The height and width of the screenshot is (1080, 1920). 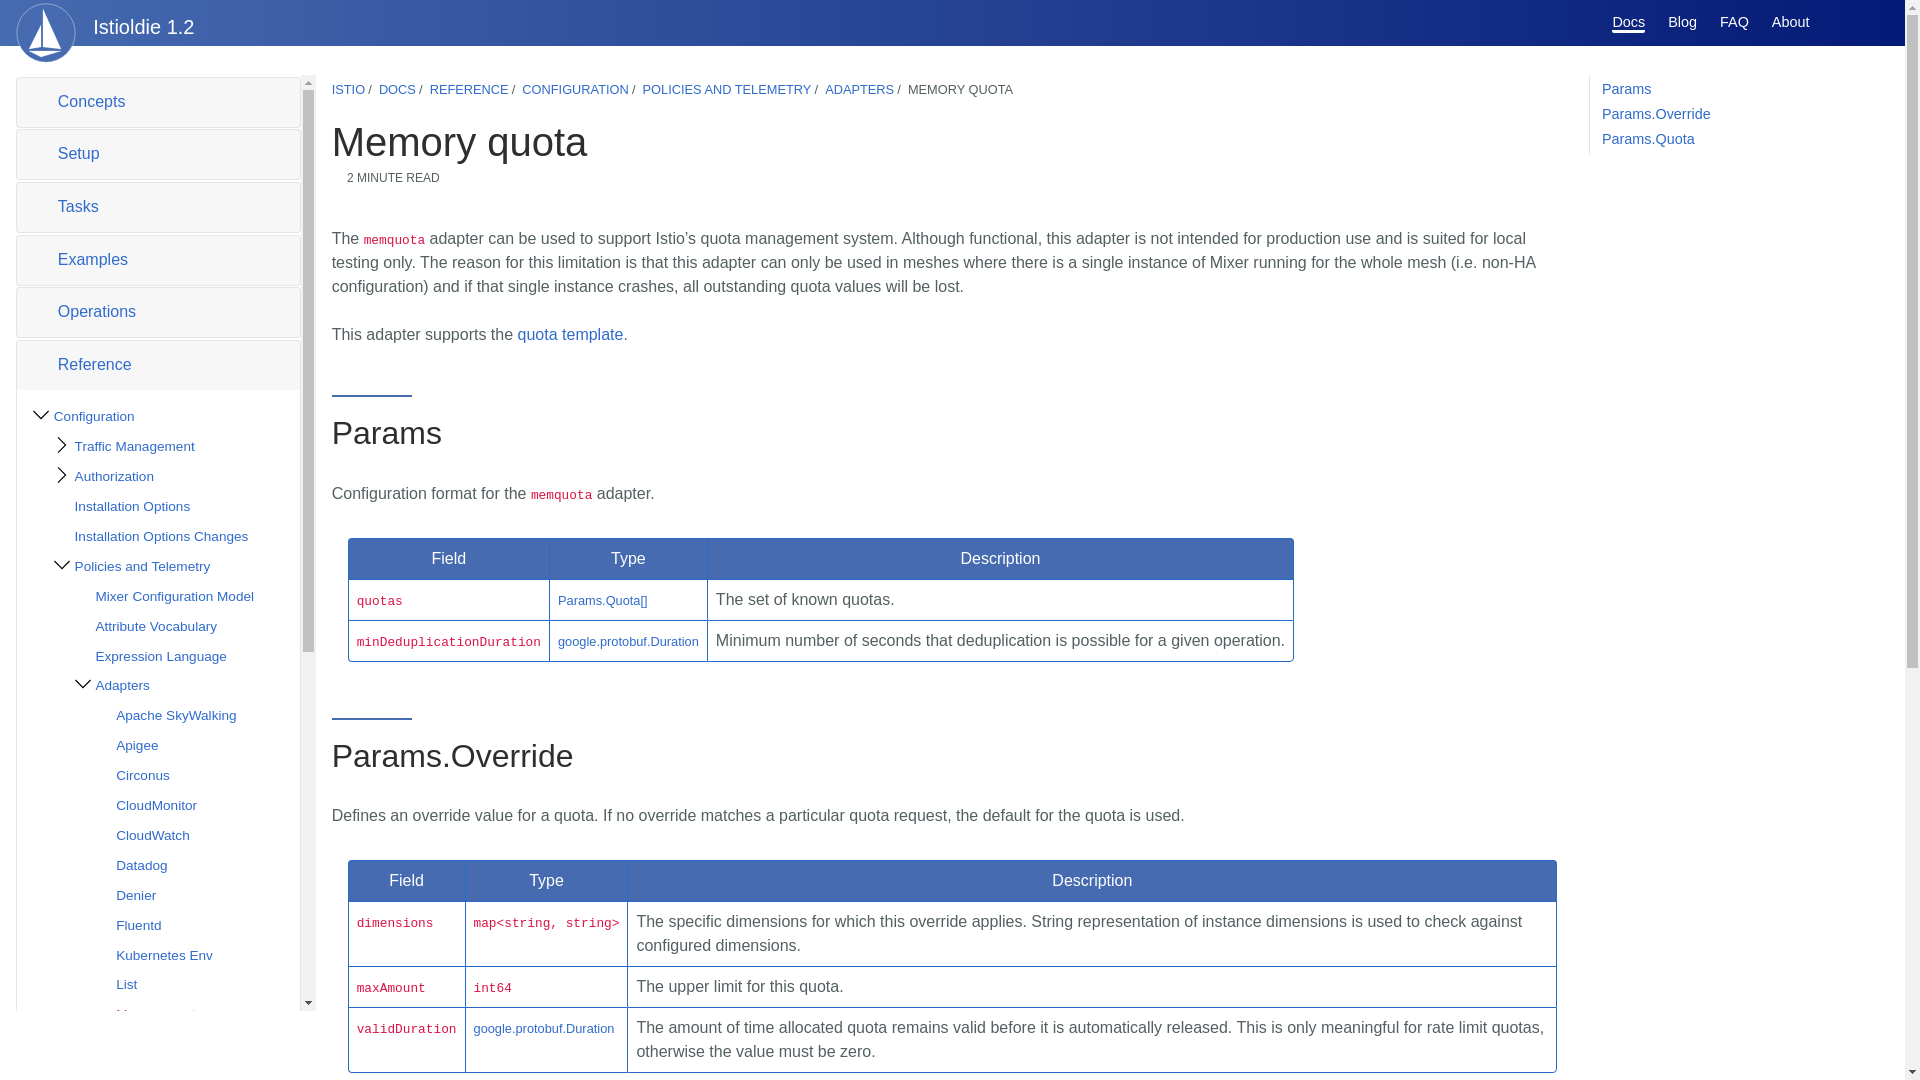 What do you see at coordinates (158, 102) in the screenshot?
I see `Concepts` at bounding box center [158, 102].